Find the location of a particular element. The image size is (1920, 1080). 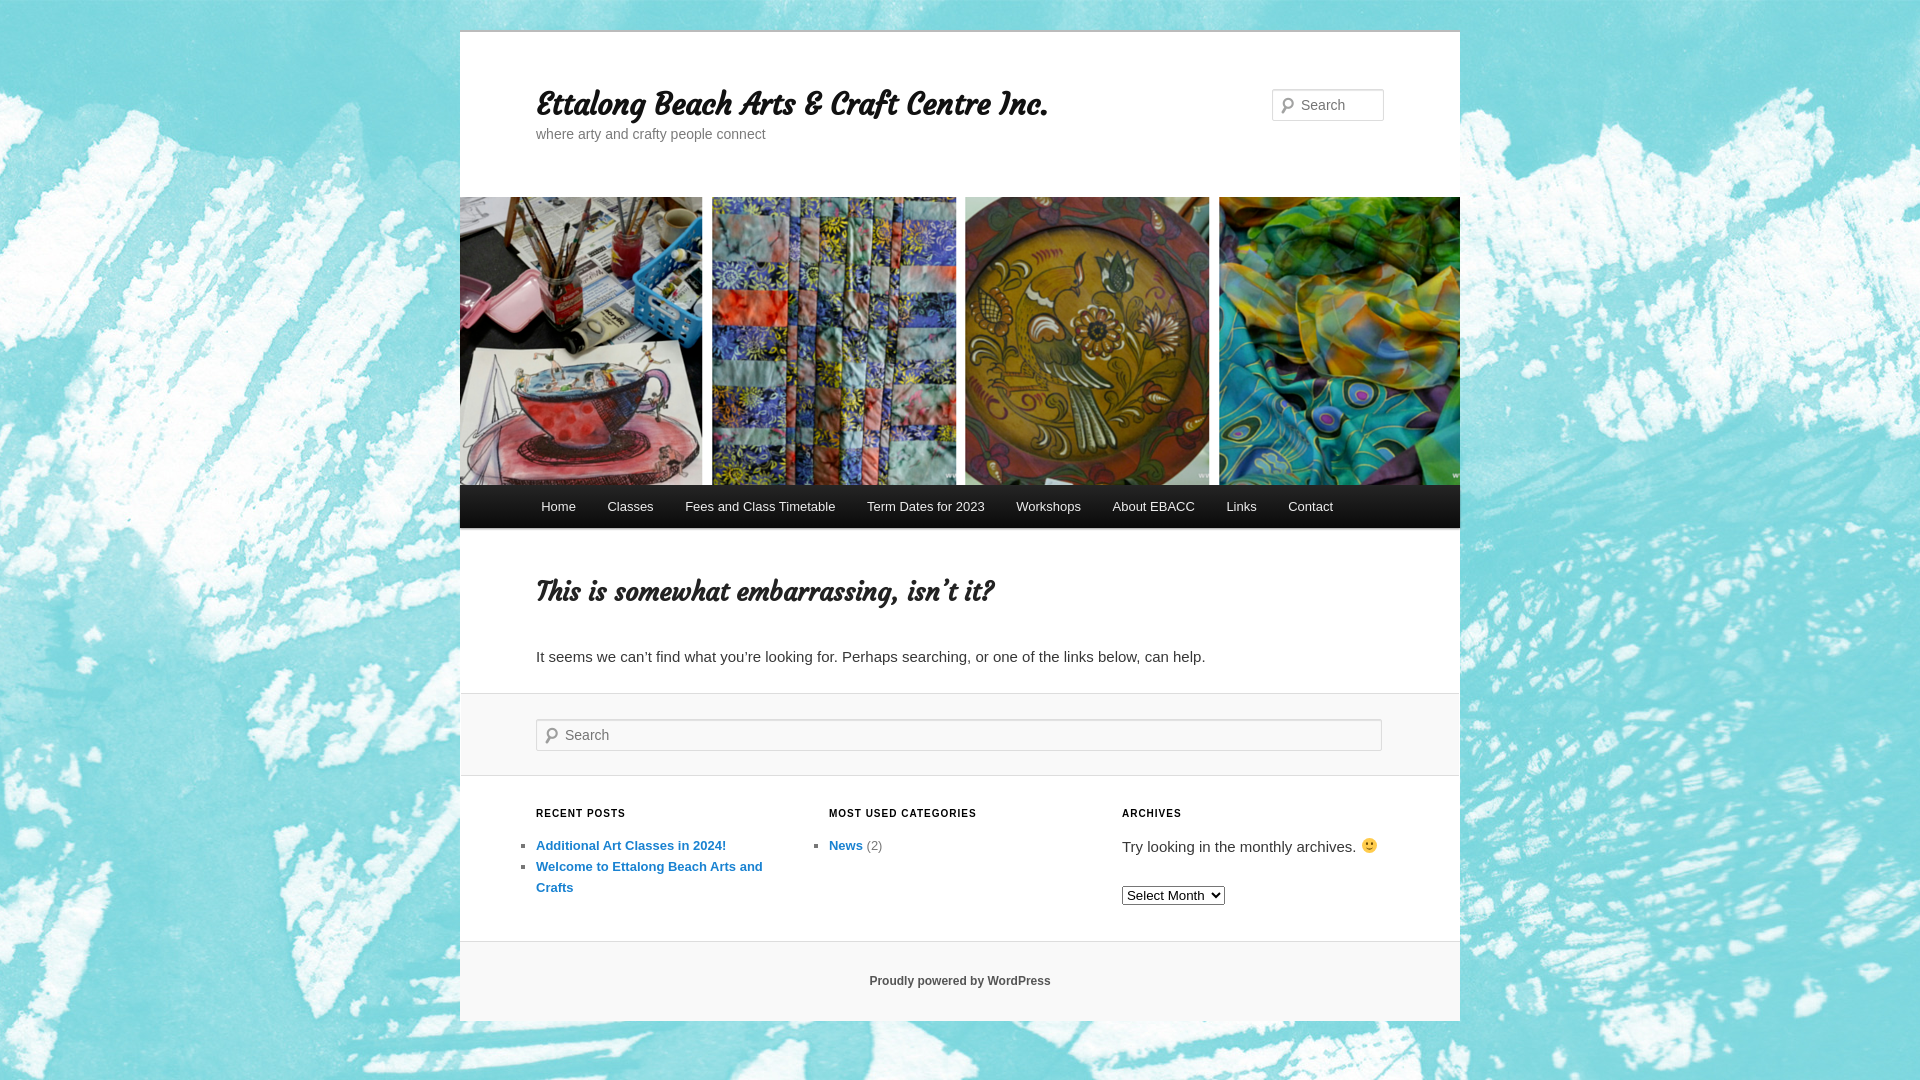

Workshops is located at coordinates (1048, 506).